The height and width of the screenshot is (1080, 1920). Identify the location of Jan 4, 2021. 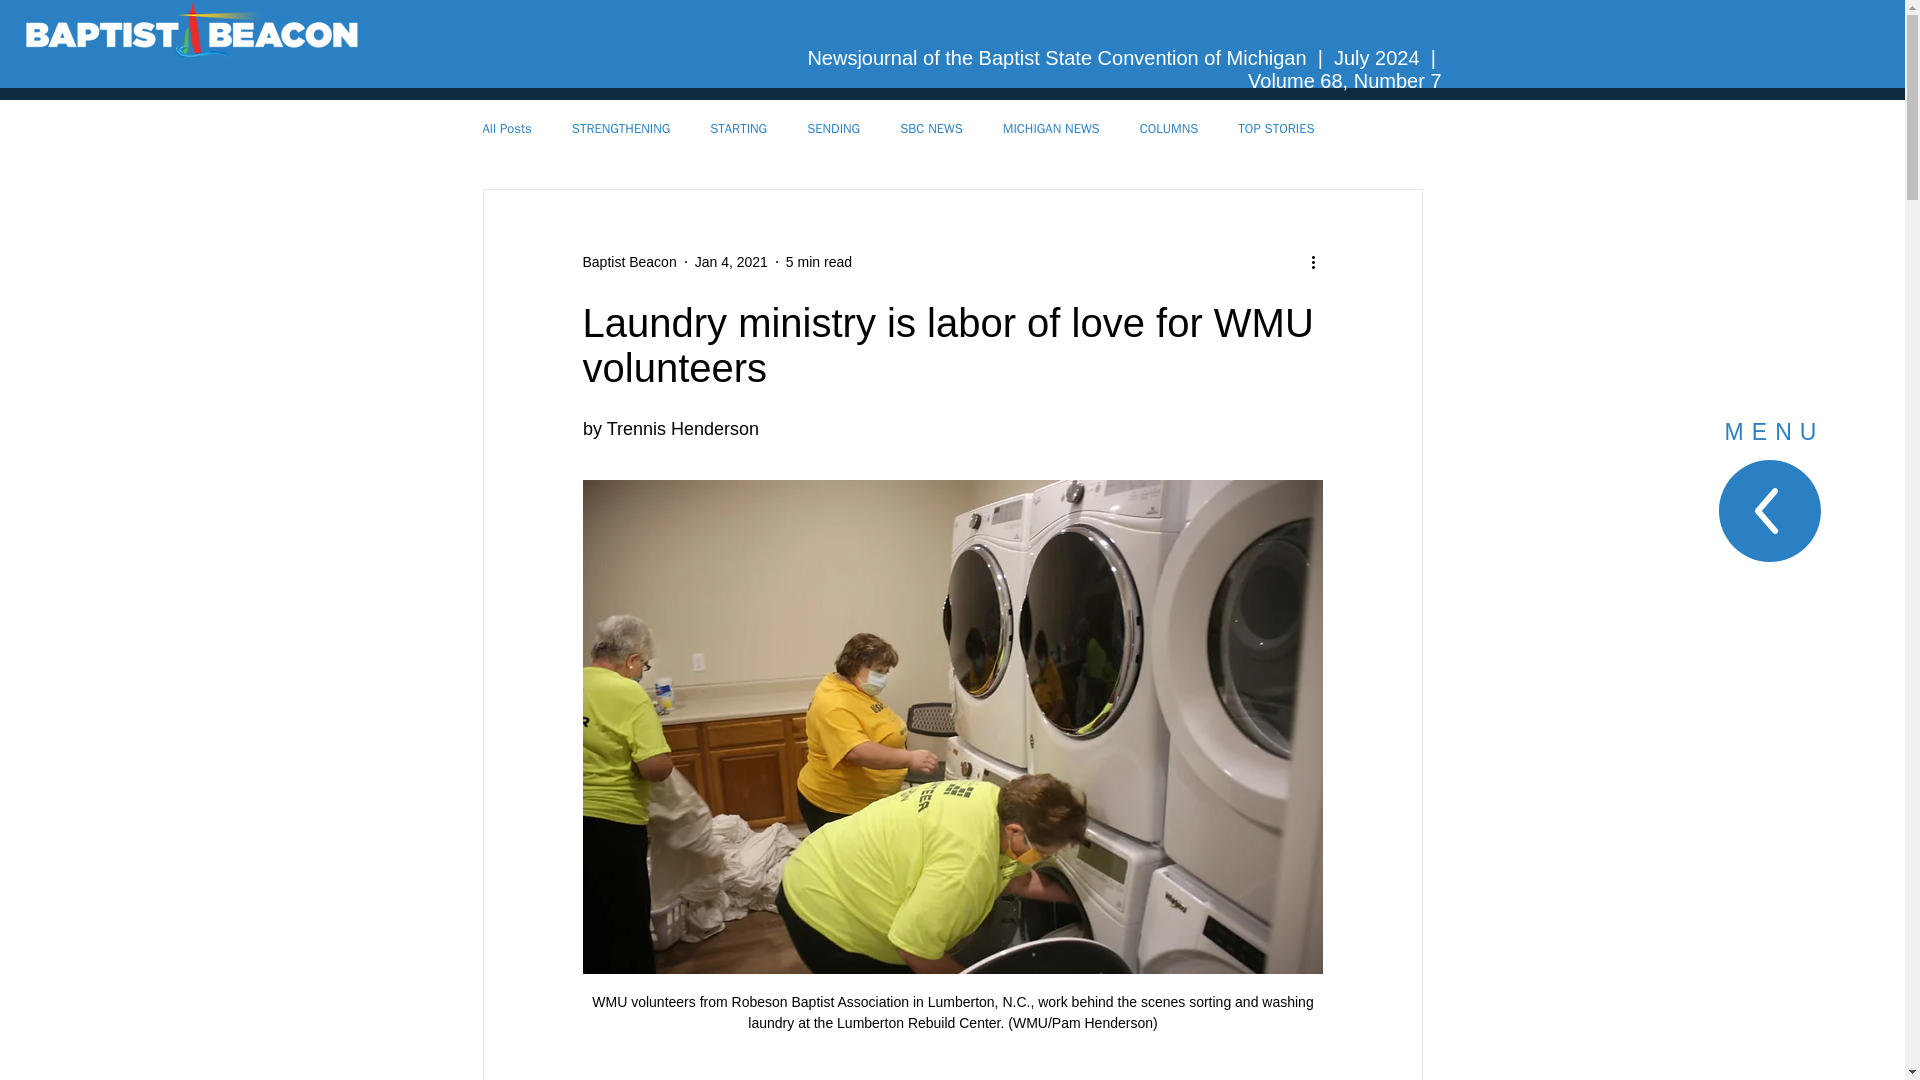
(732, 262).